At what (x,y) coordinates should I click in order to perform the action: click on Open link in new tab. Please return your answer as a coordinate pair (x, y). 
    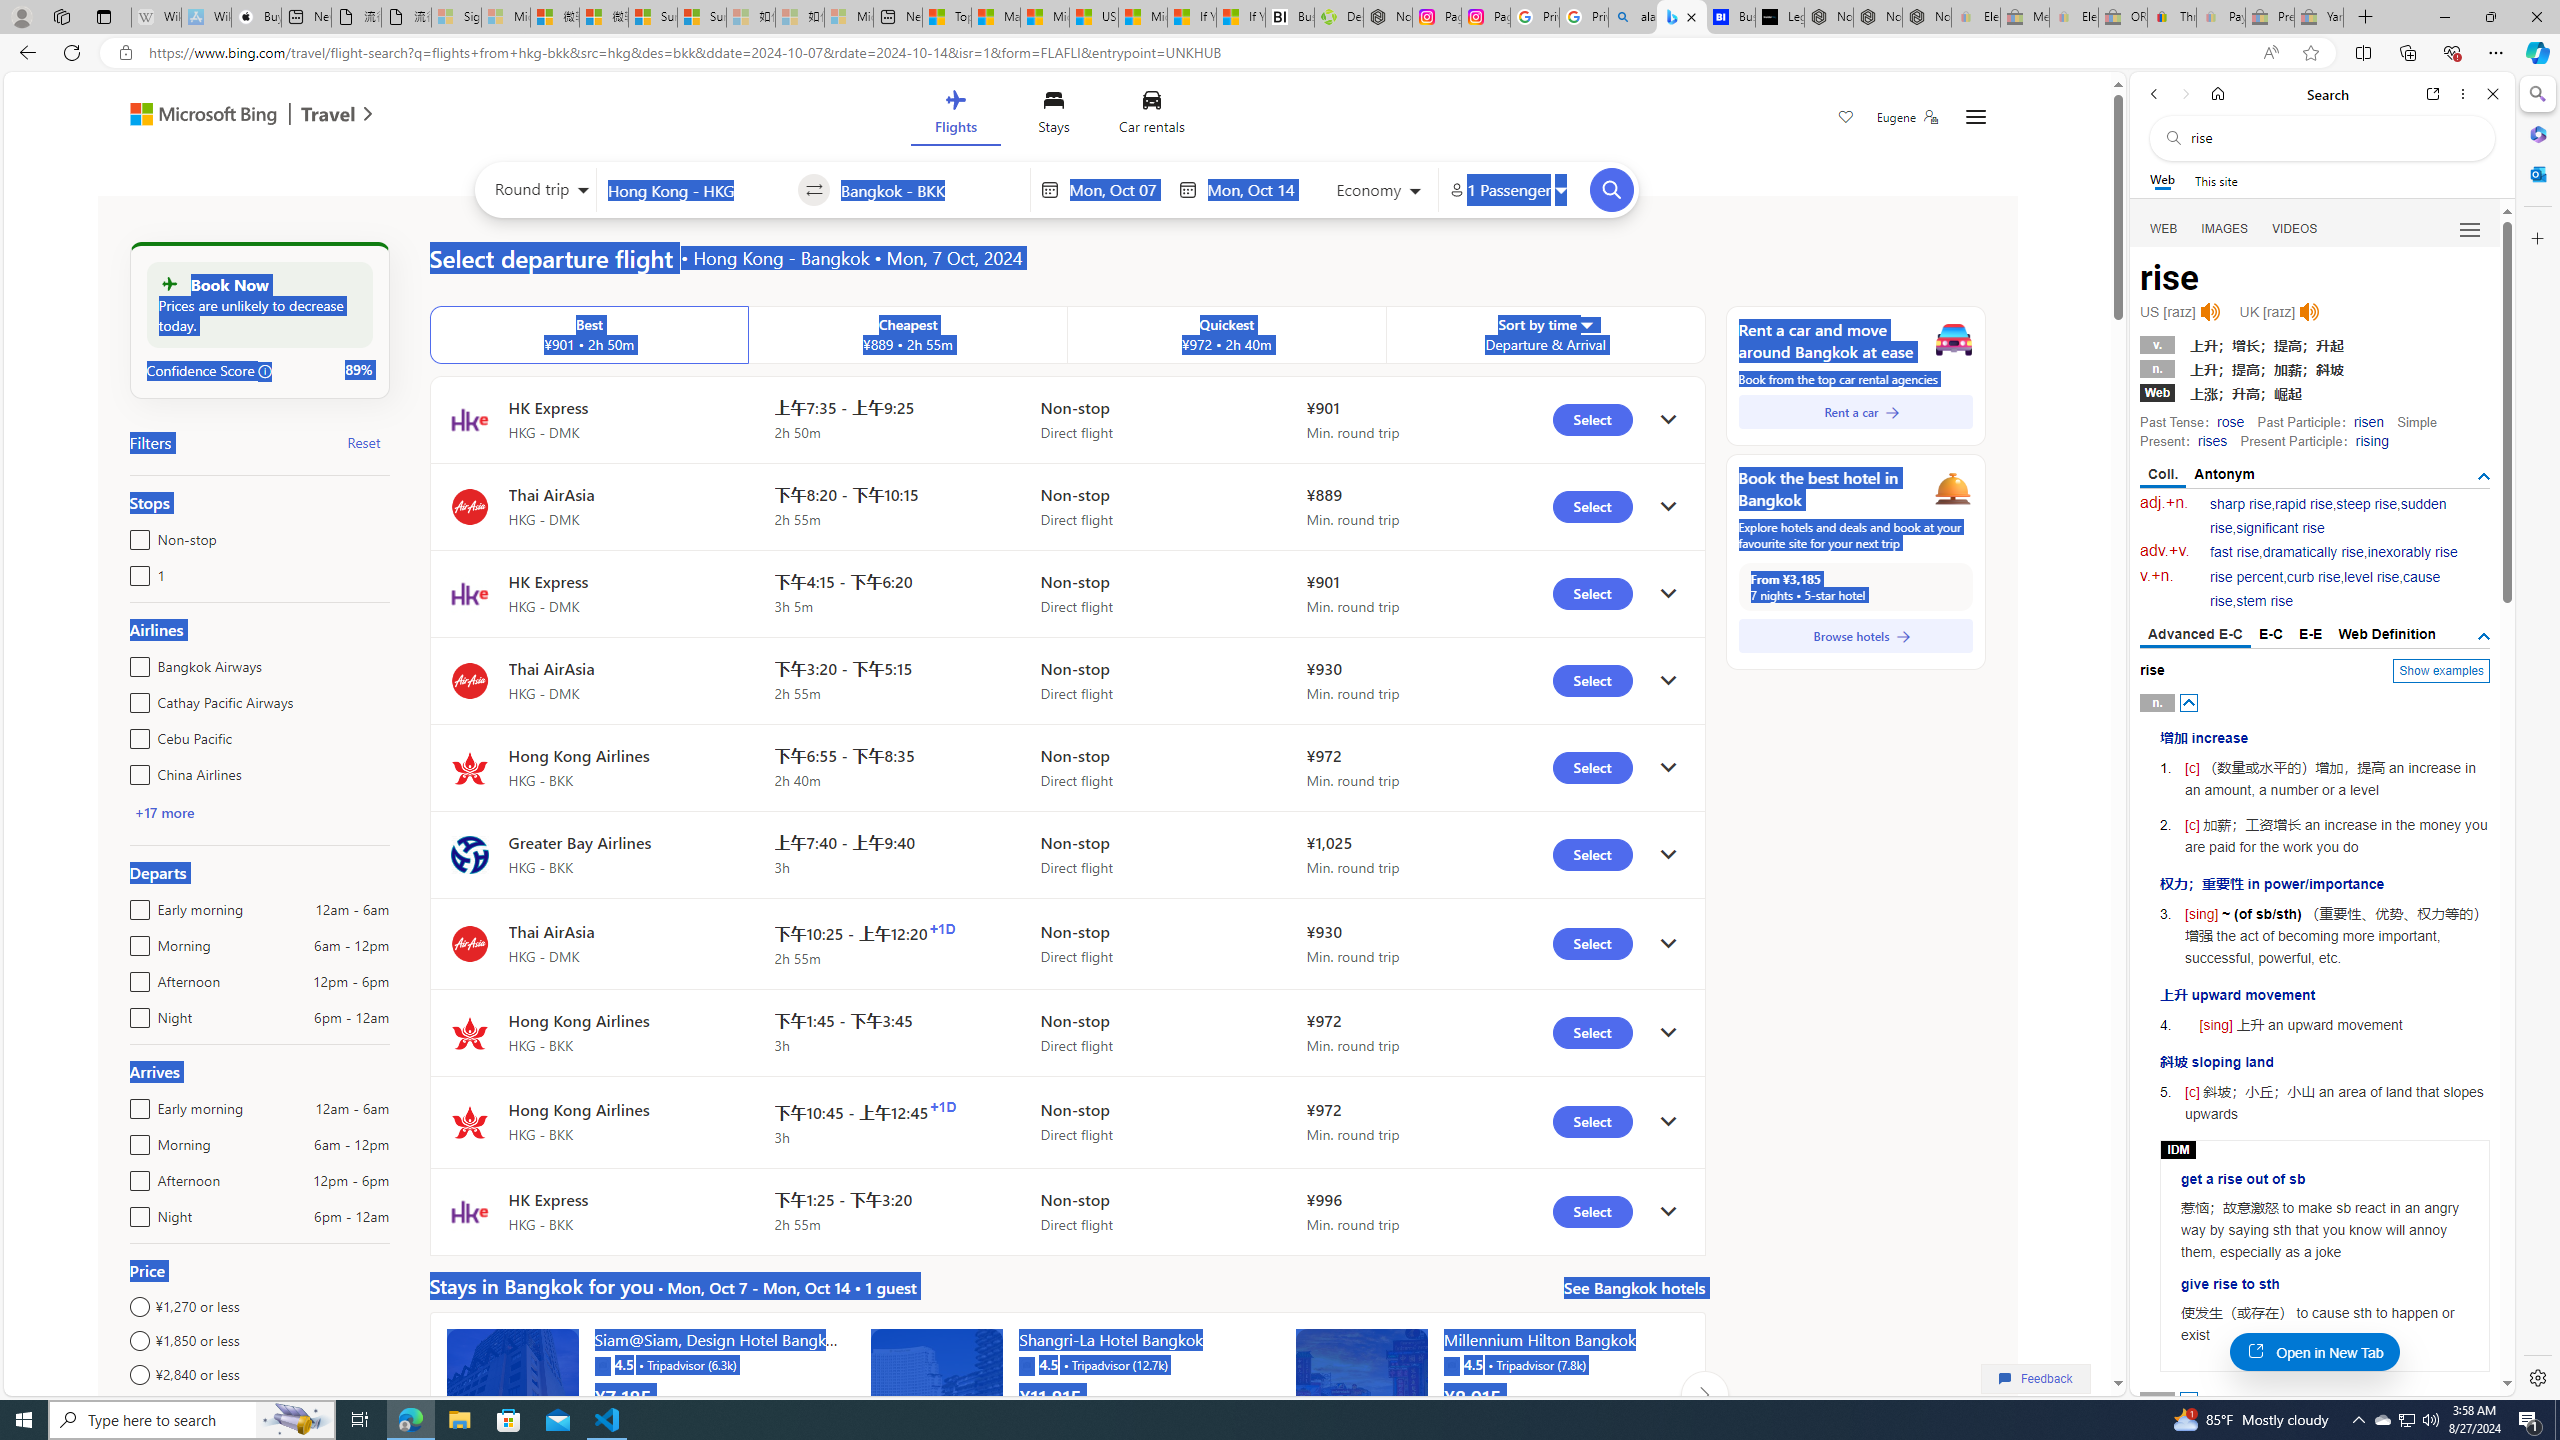
    Looking at the image, I should click on (2433, 94).